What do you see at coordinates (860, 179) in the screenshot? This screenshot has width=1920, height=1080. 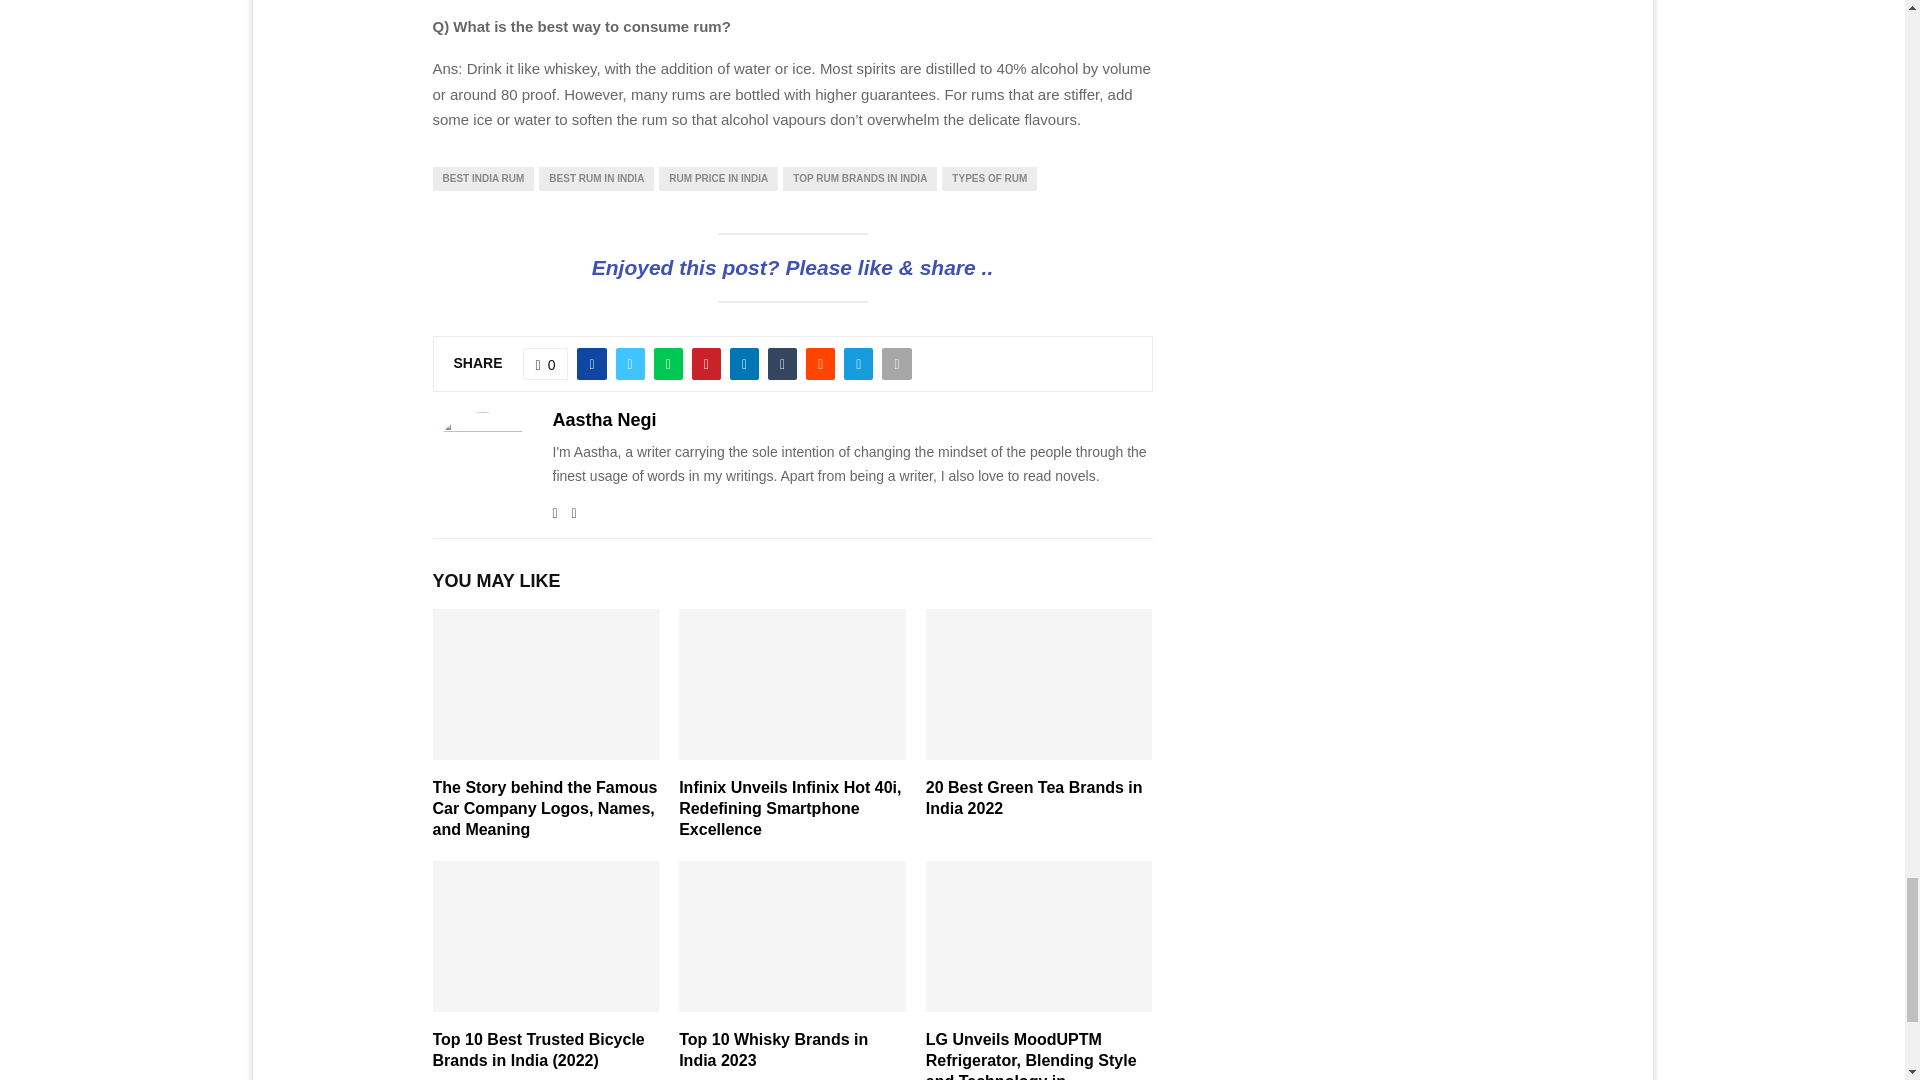 I see `TOP RUM BRANDS IN INDIA` at bounding box center [860, 179].